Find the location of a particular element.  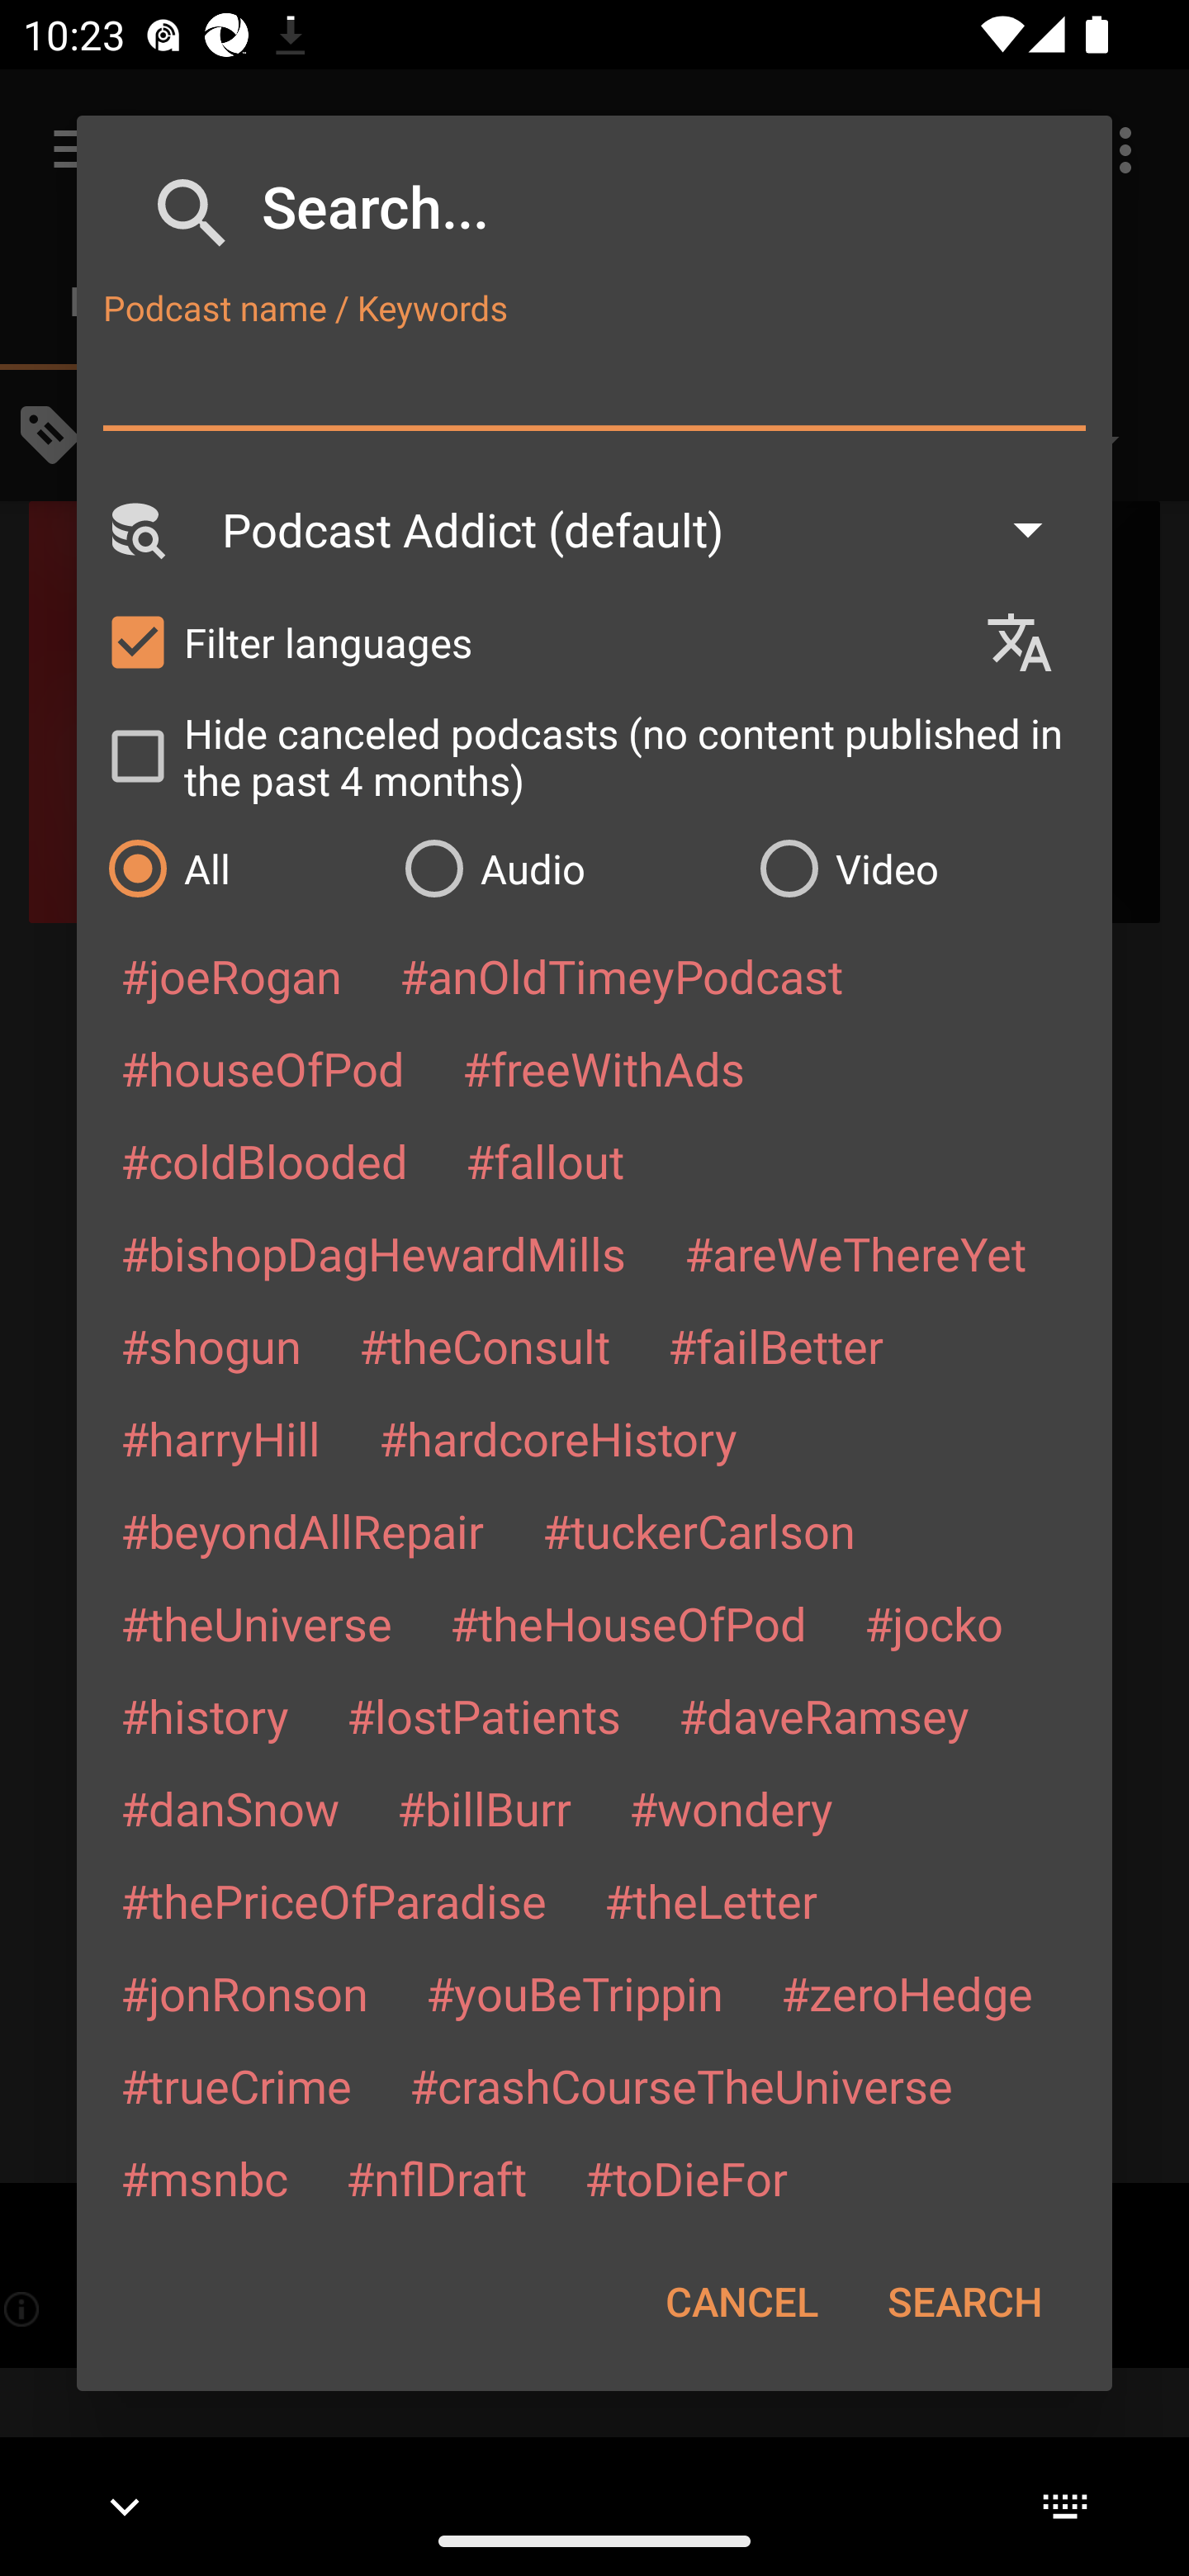

#theUniverse is located at coordinates (256, 1623).